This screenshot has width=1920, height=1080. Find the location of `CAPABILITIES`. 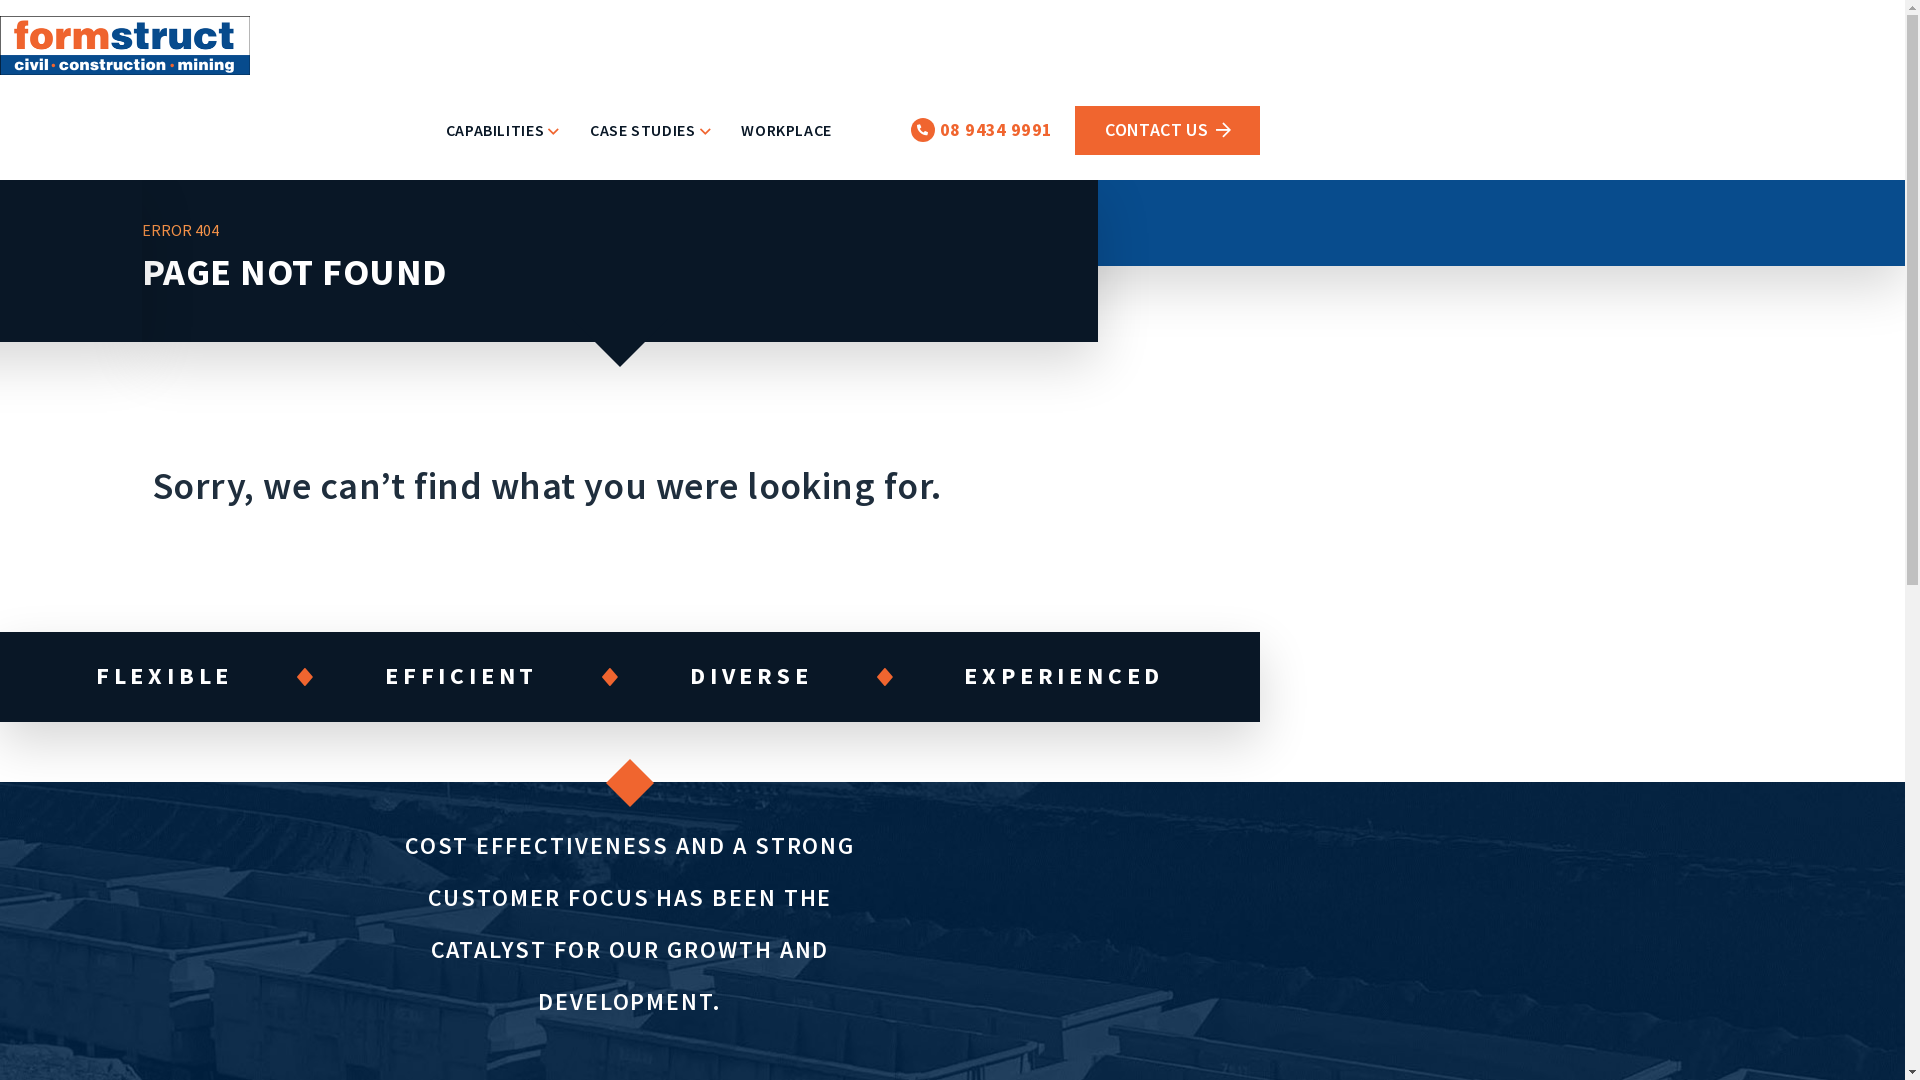

CAPABILITIES is located at coordinates (503, 152).